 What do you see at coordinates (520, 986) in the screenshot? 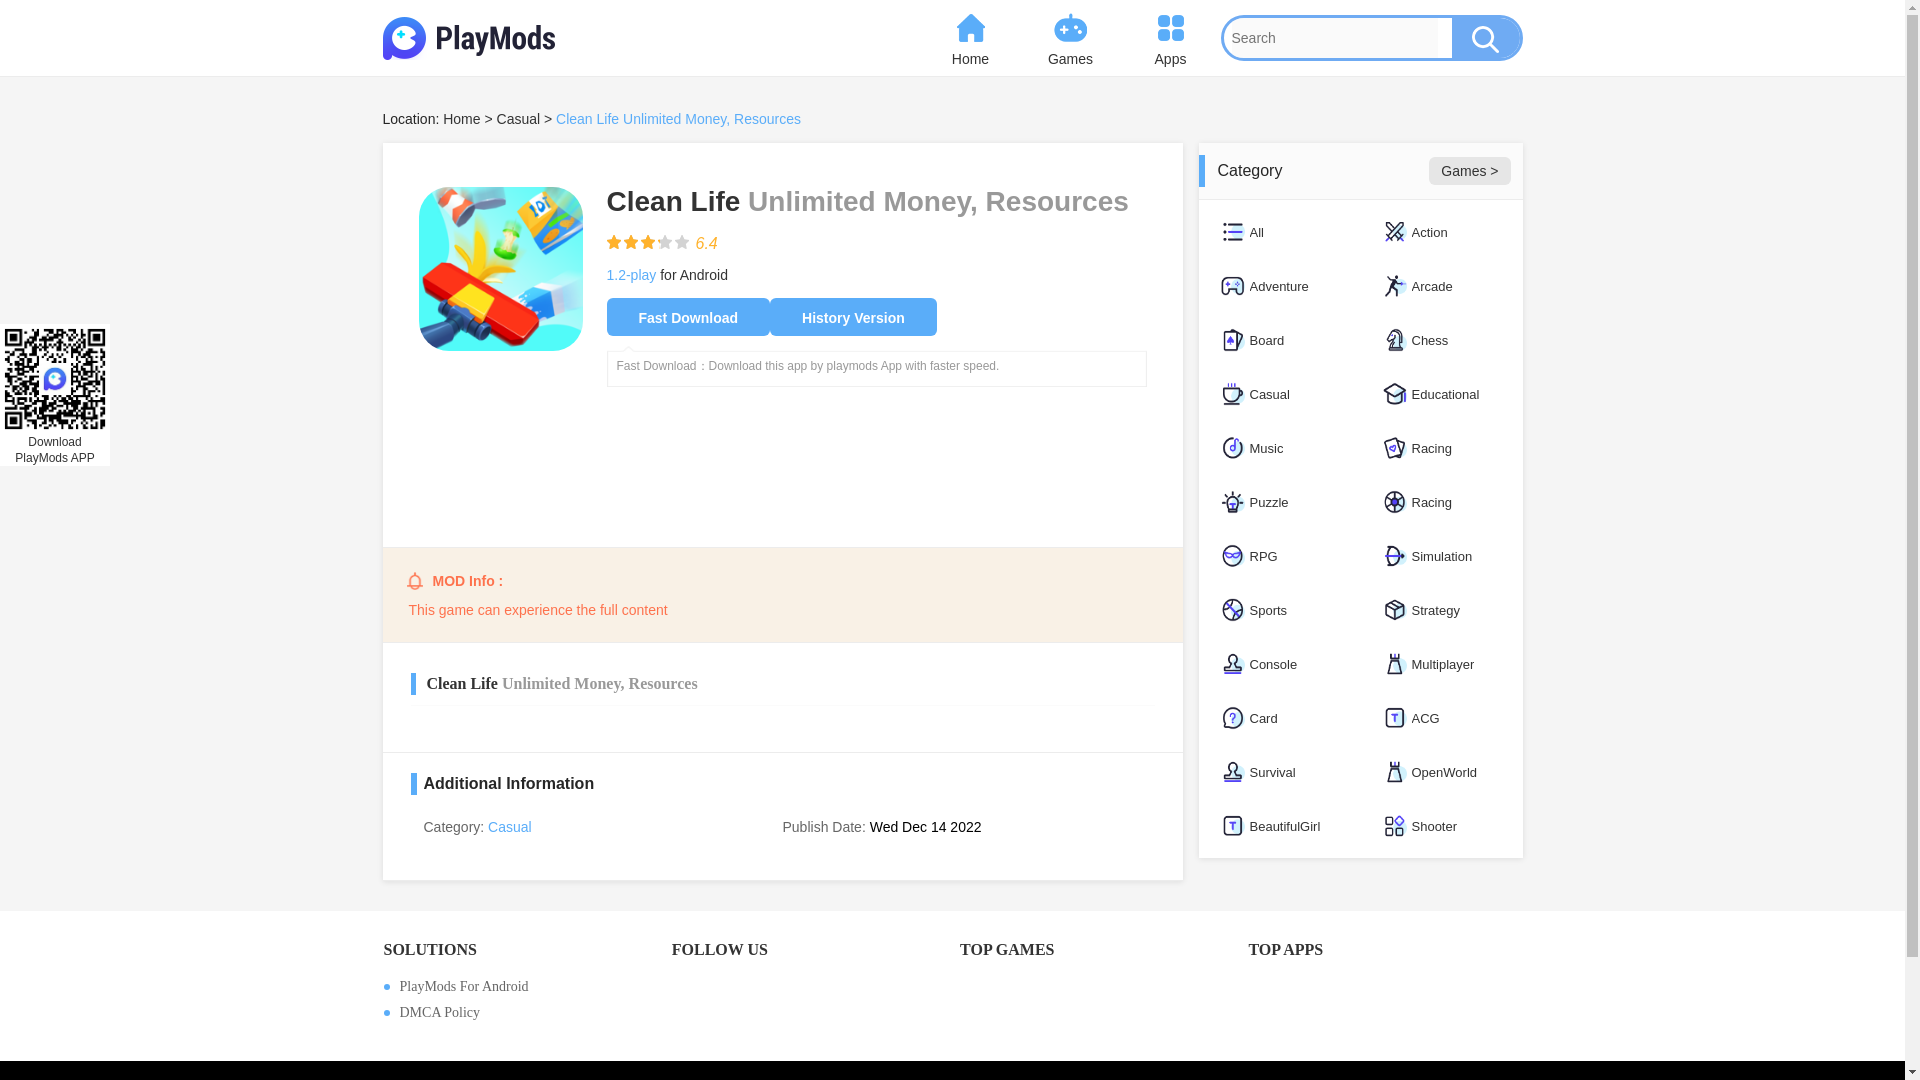
I see `PlayMods For Android` at bounding box center [520, 986].